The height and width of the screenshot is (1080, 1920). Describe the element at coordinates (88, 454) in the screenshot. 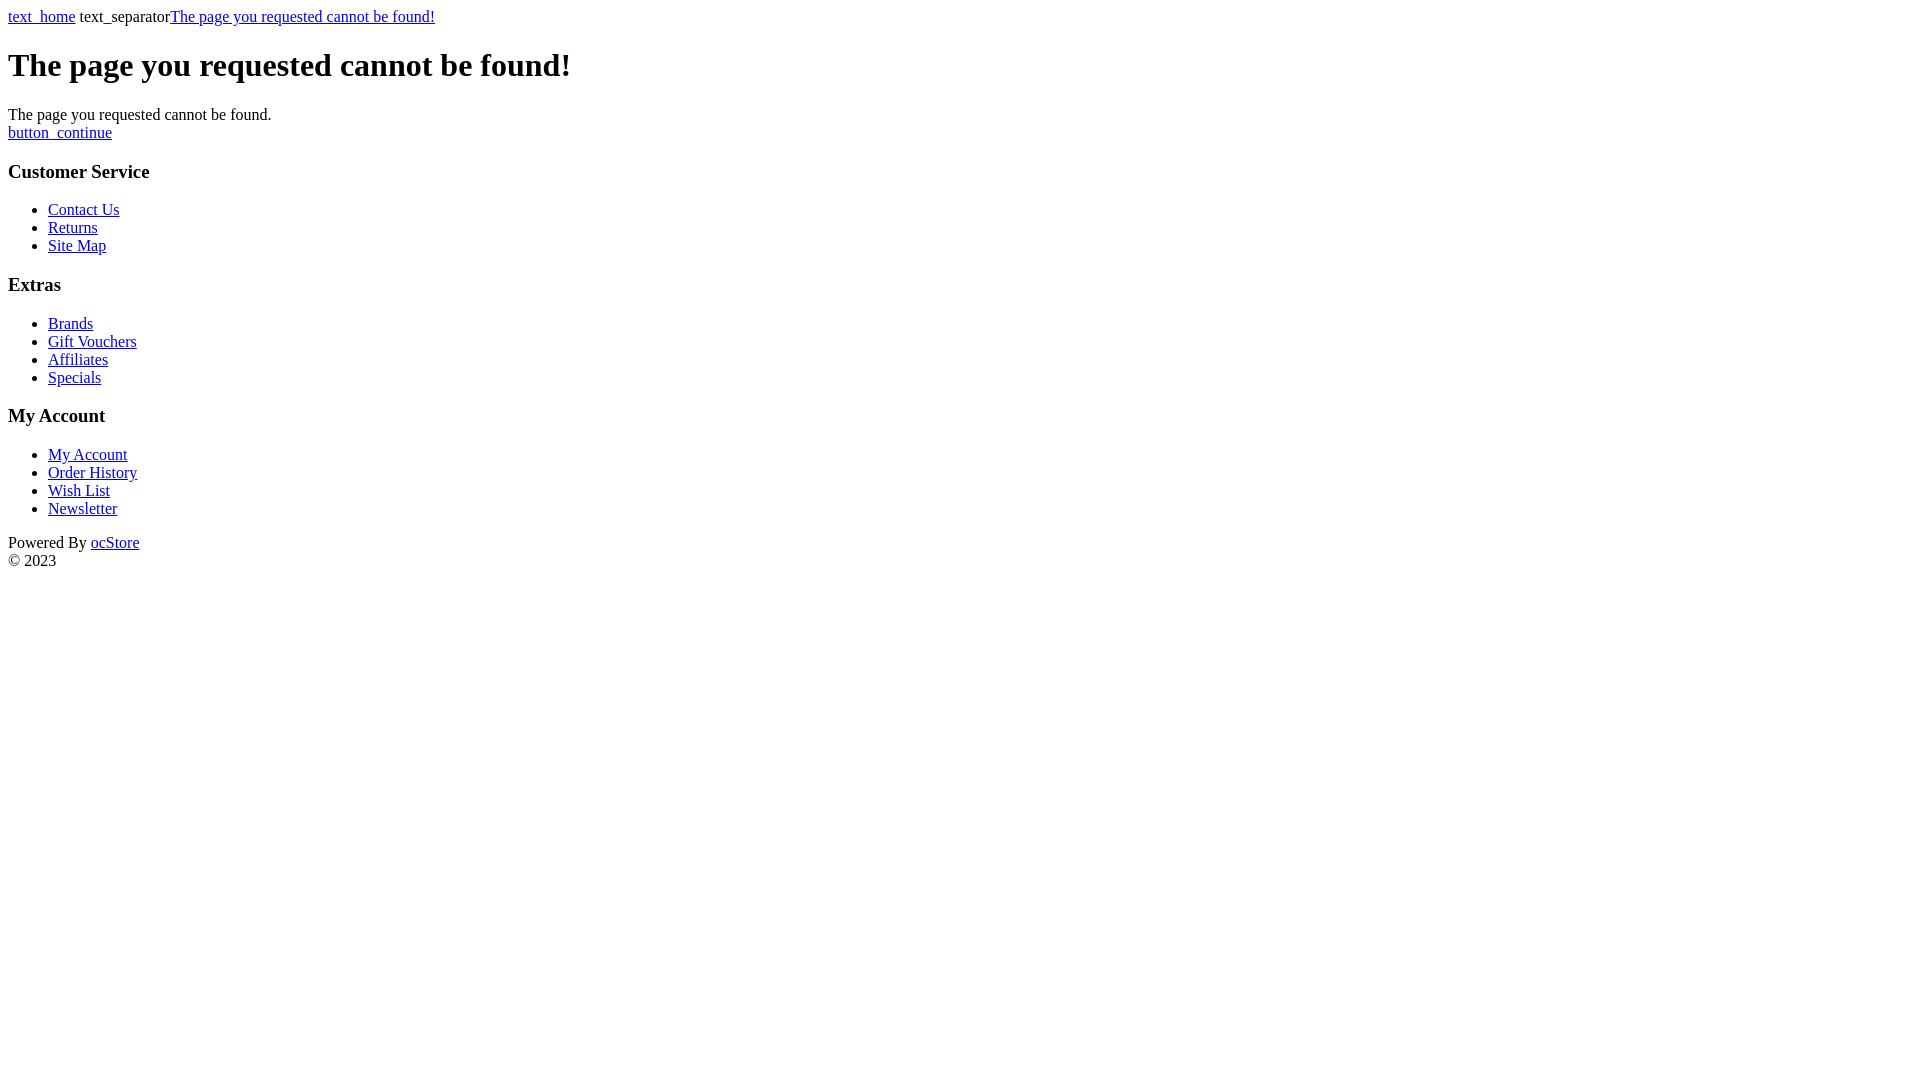

I see `My Account` at that location.